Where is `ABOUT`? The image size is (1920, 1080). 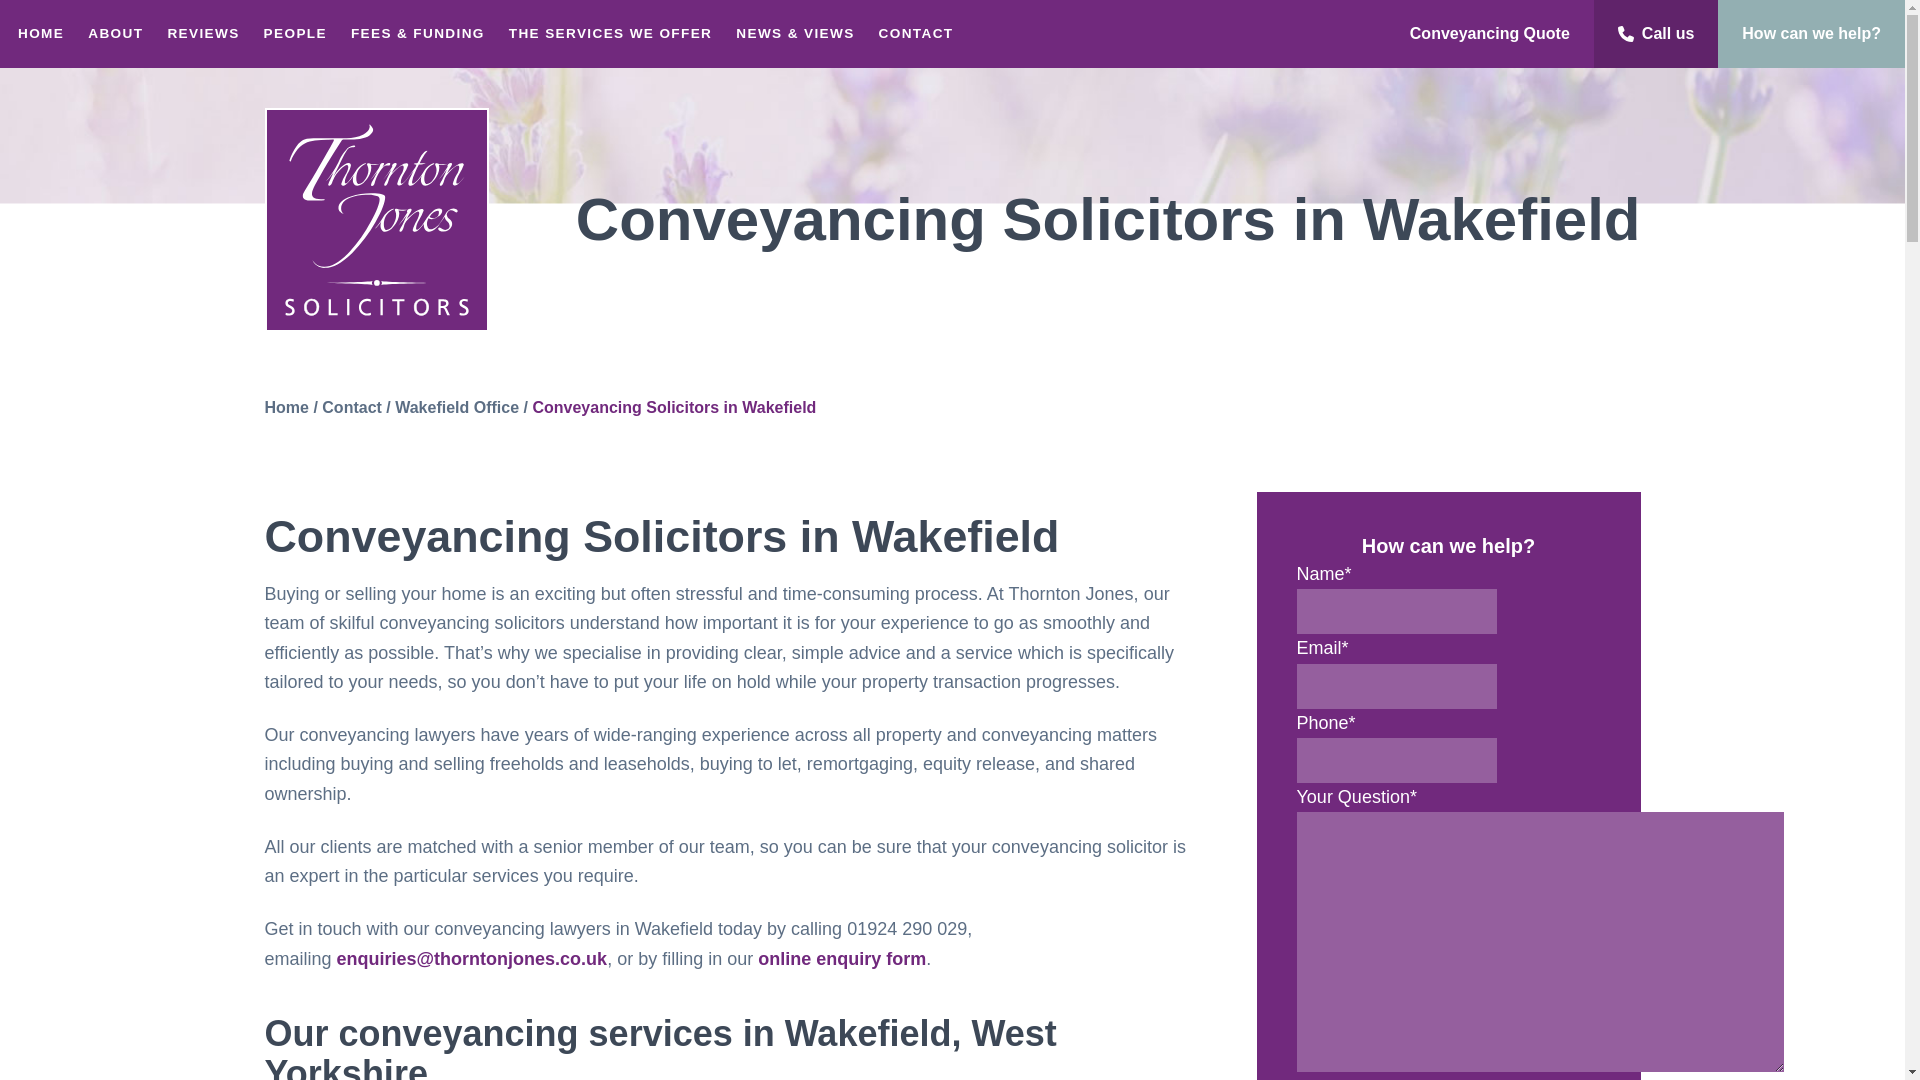 ABOUT is located at coordinates (116, 34).